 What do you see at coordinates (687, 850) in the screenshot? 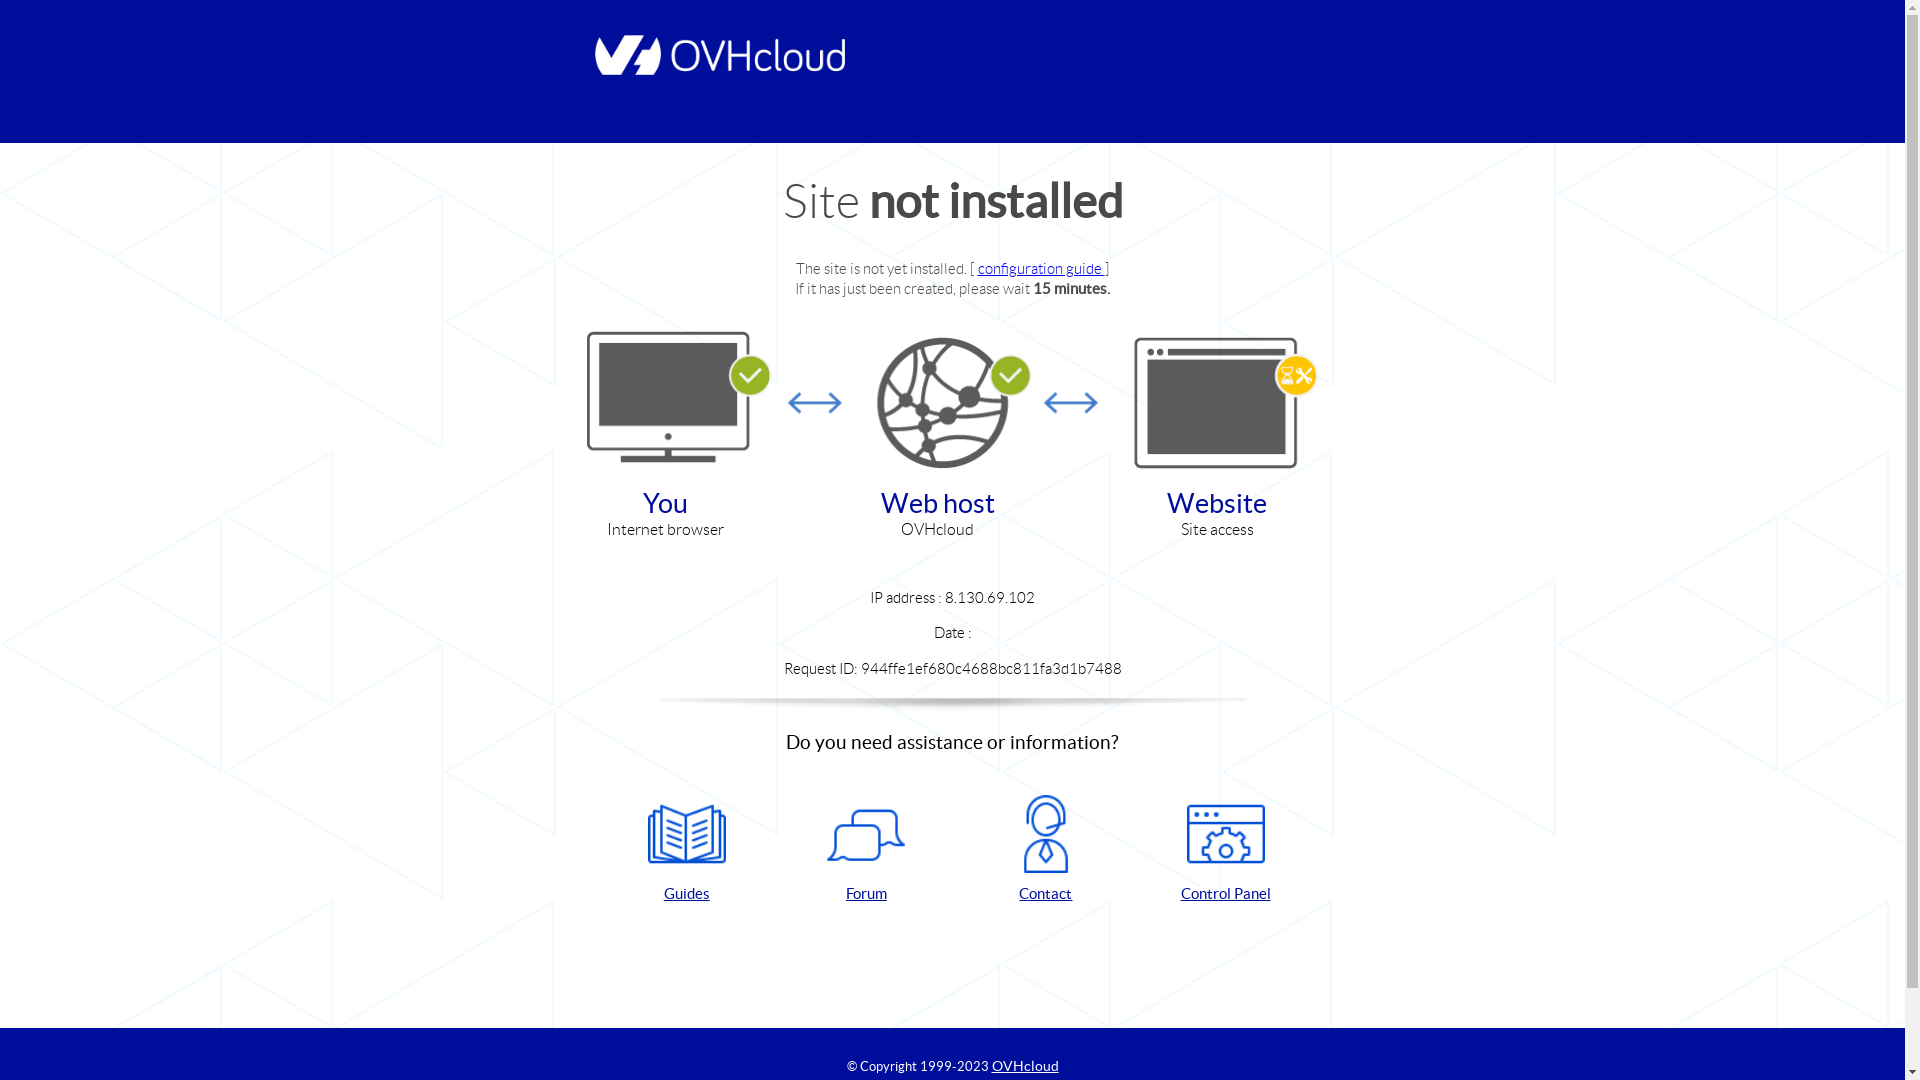
I see `Guides` at bounding box center [687, 850].